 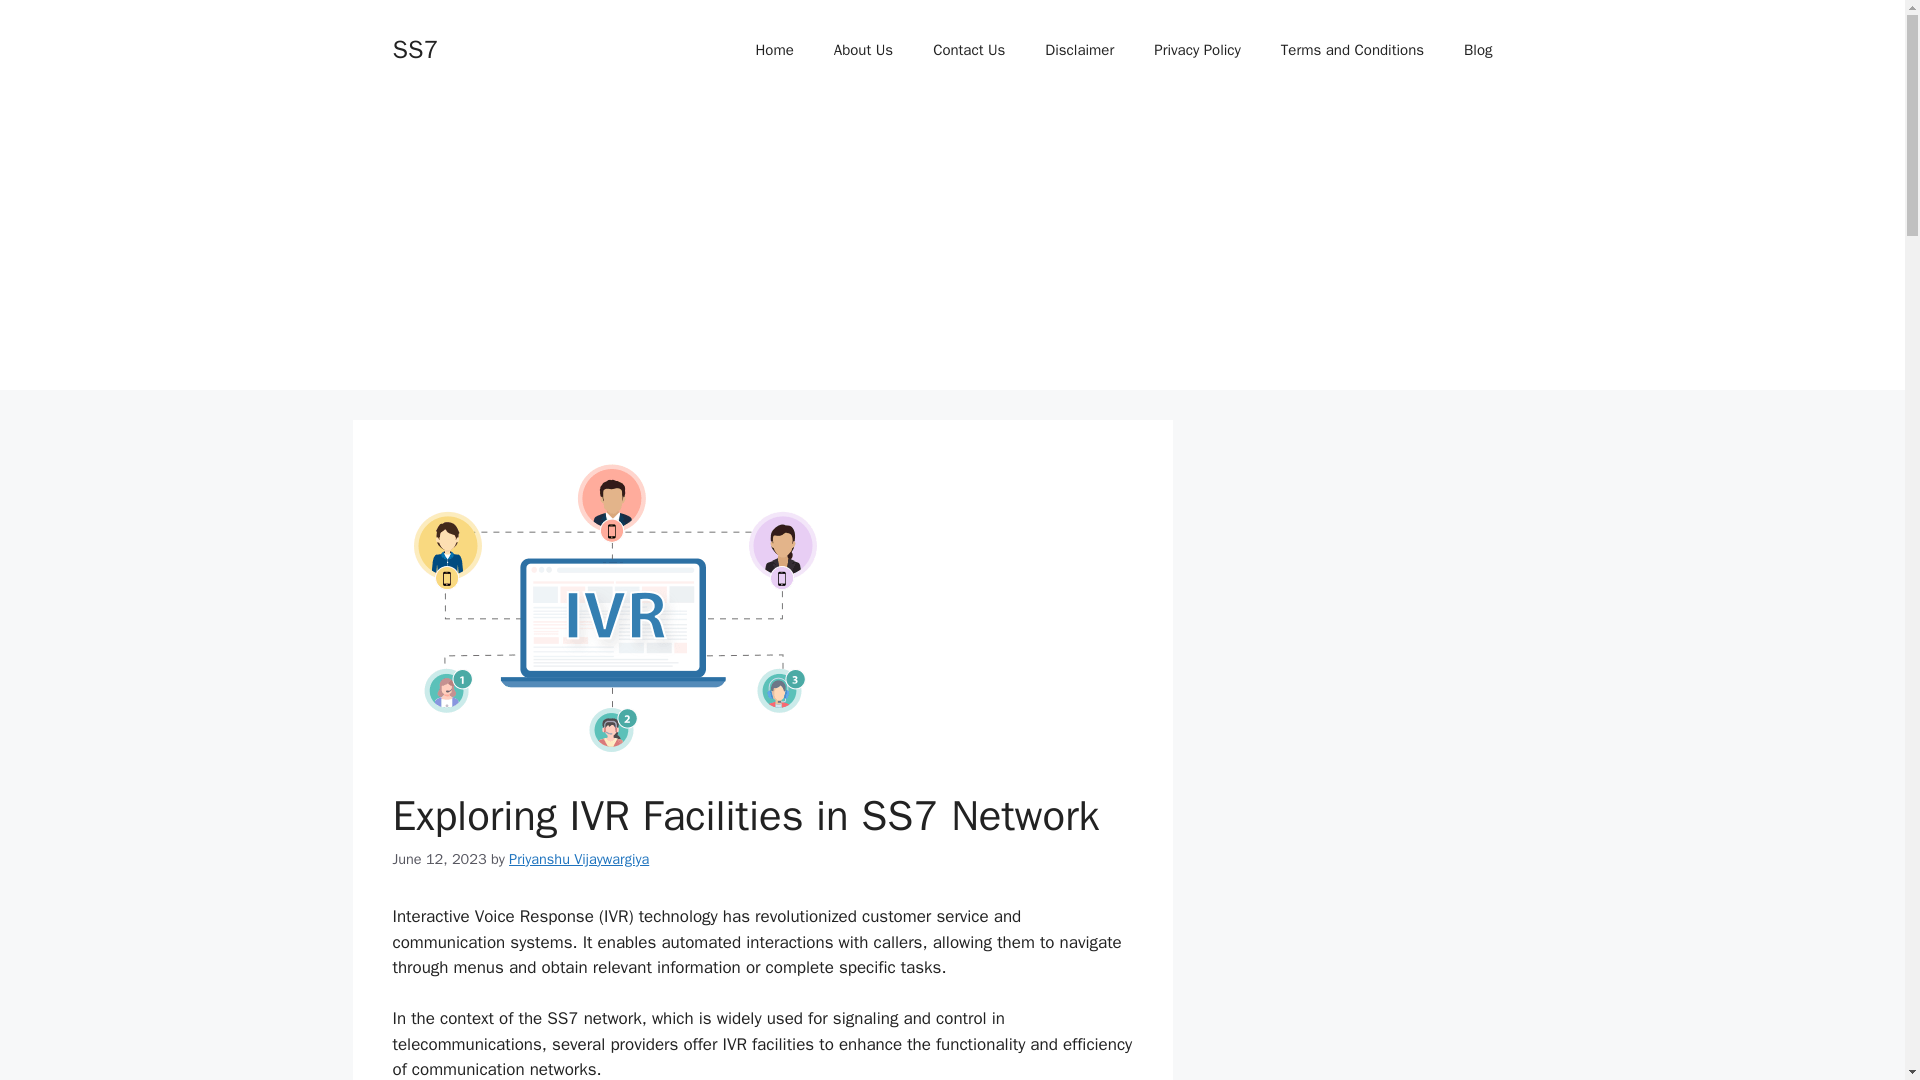 I want to click on Contact Us, so click(x=969, y=50).